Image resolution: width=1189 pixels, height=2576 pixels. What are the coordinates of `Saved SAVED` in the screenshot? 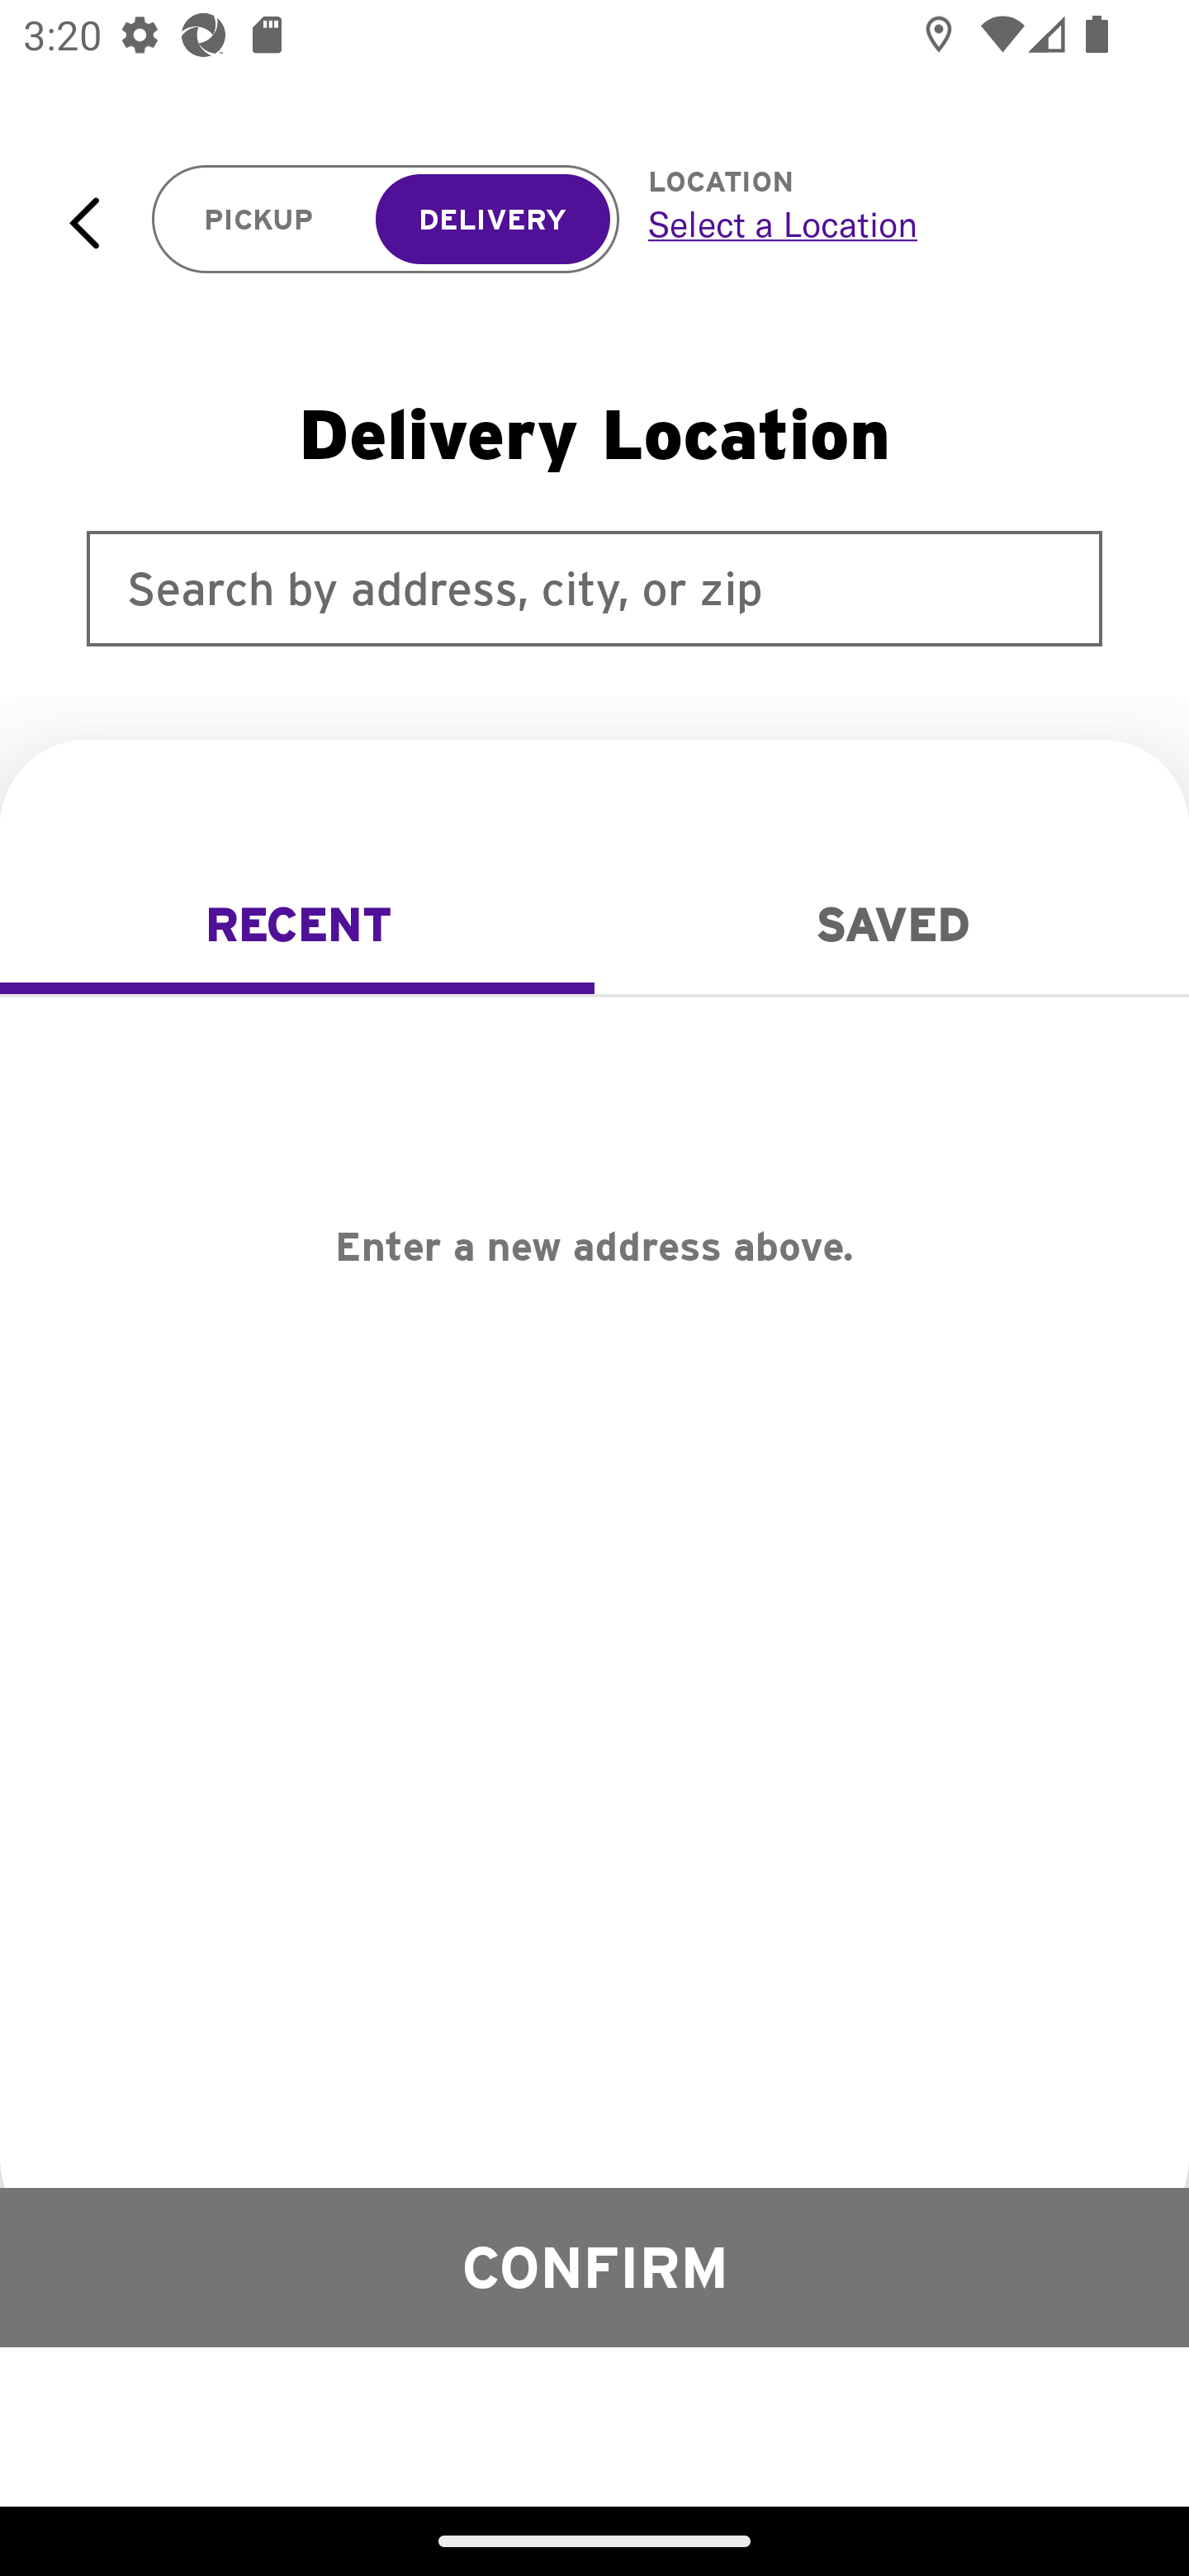 It's located at (892, 925).